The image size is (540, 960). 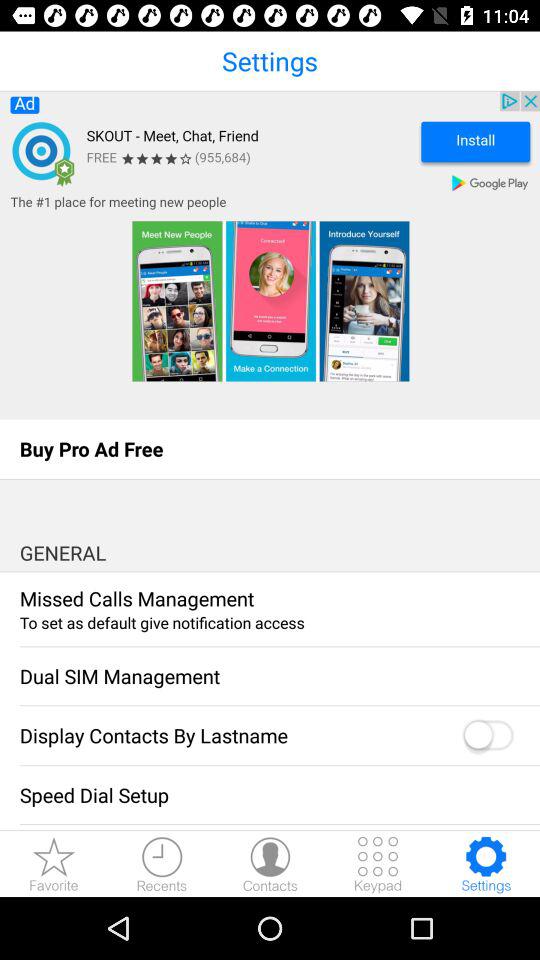 What do you see at coordinates (270, 255) in the screenshot?
I see `advertisement` at bounding box center [270, 255].